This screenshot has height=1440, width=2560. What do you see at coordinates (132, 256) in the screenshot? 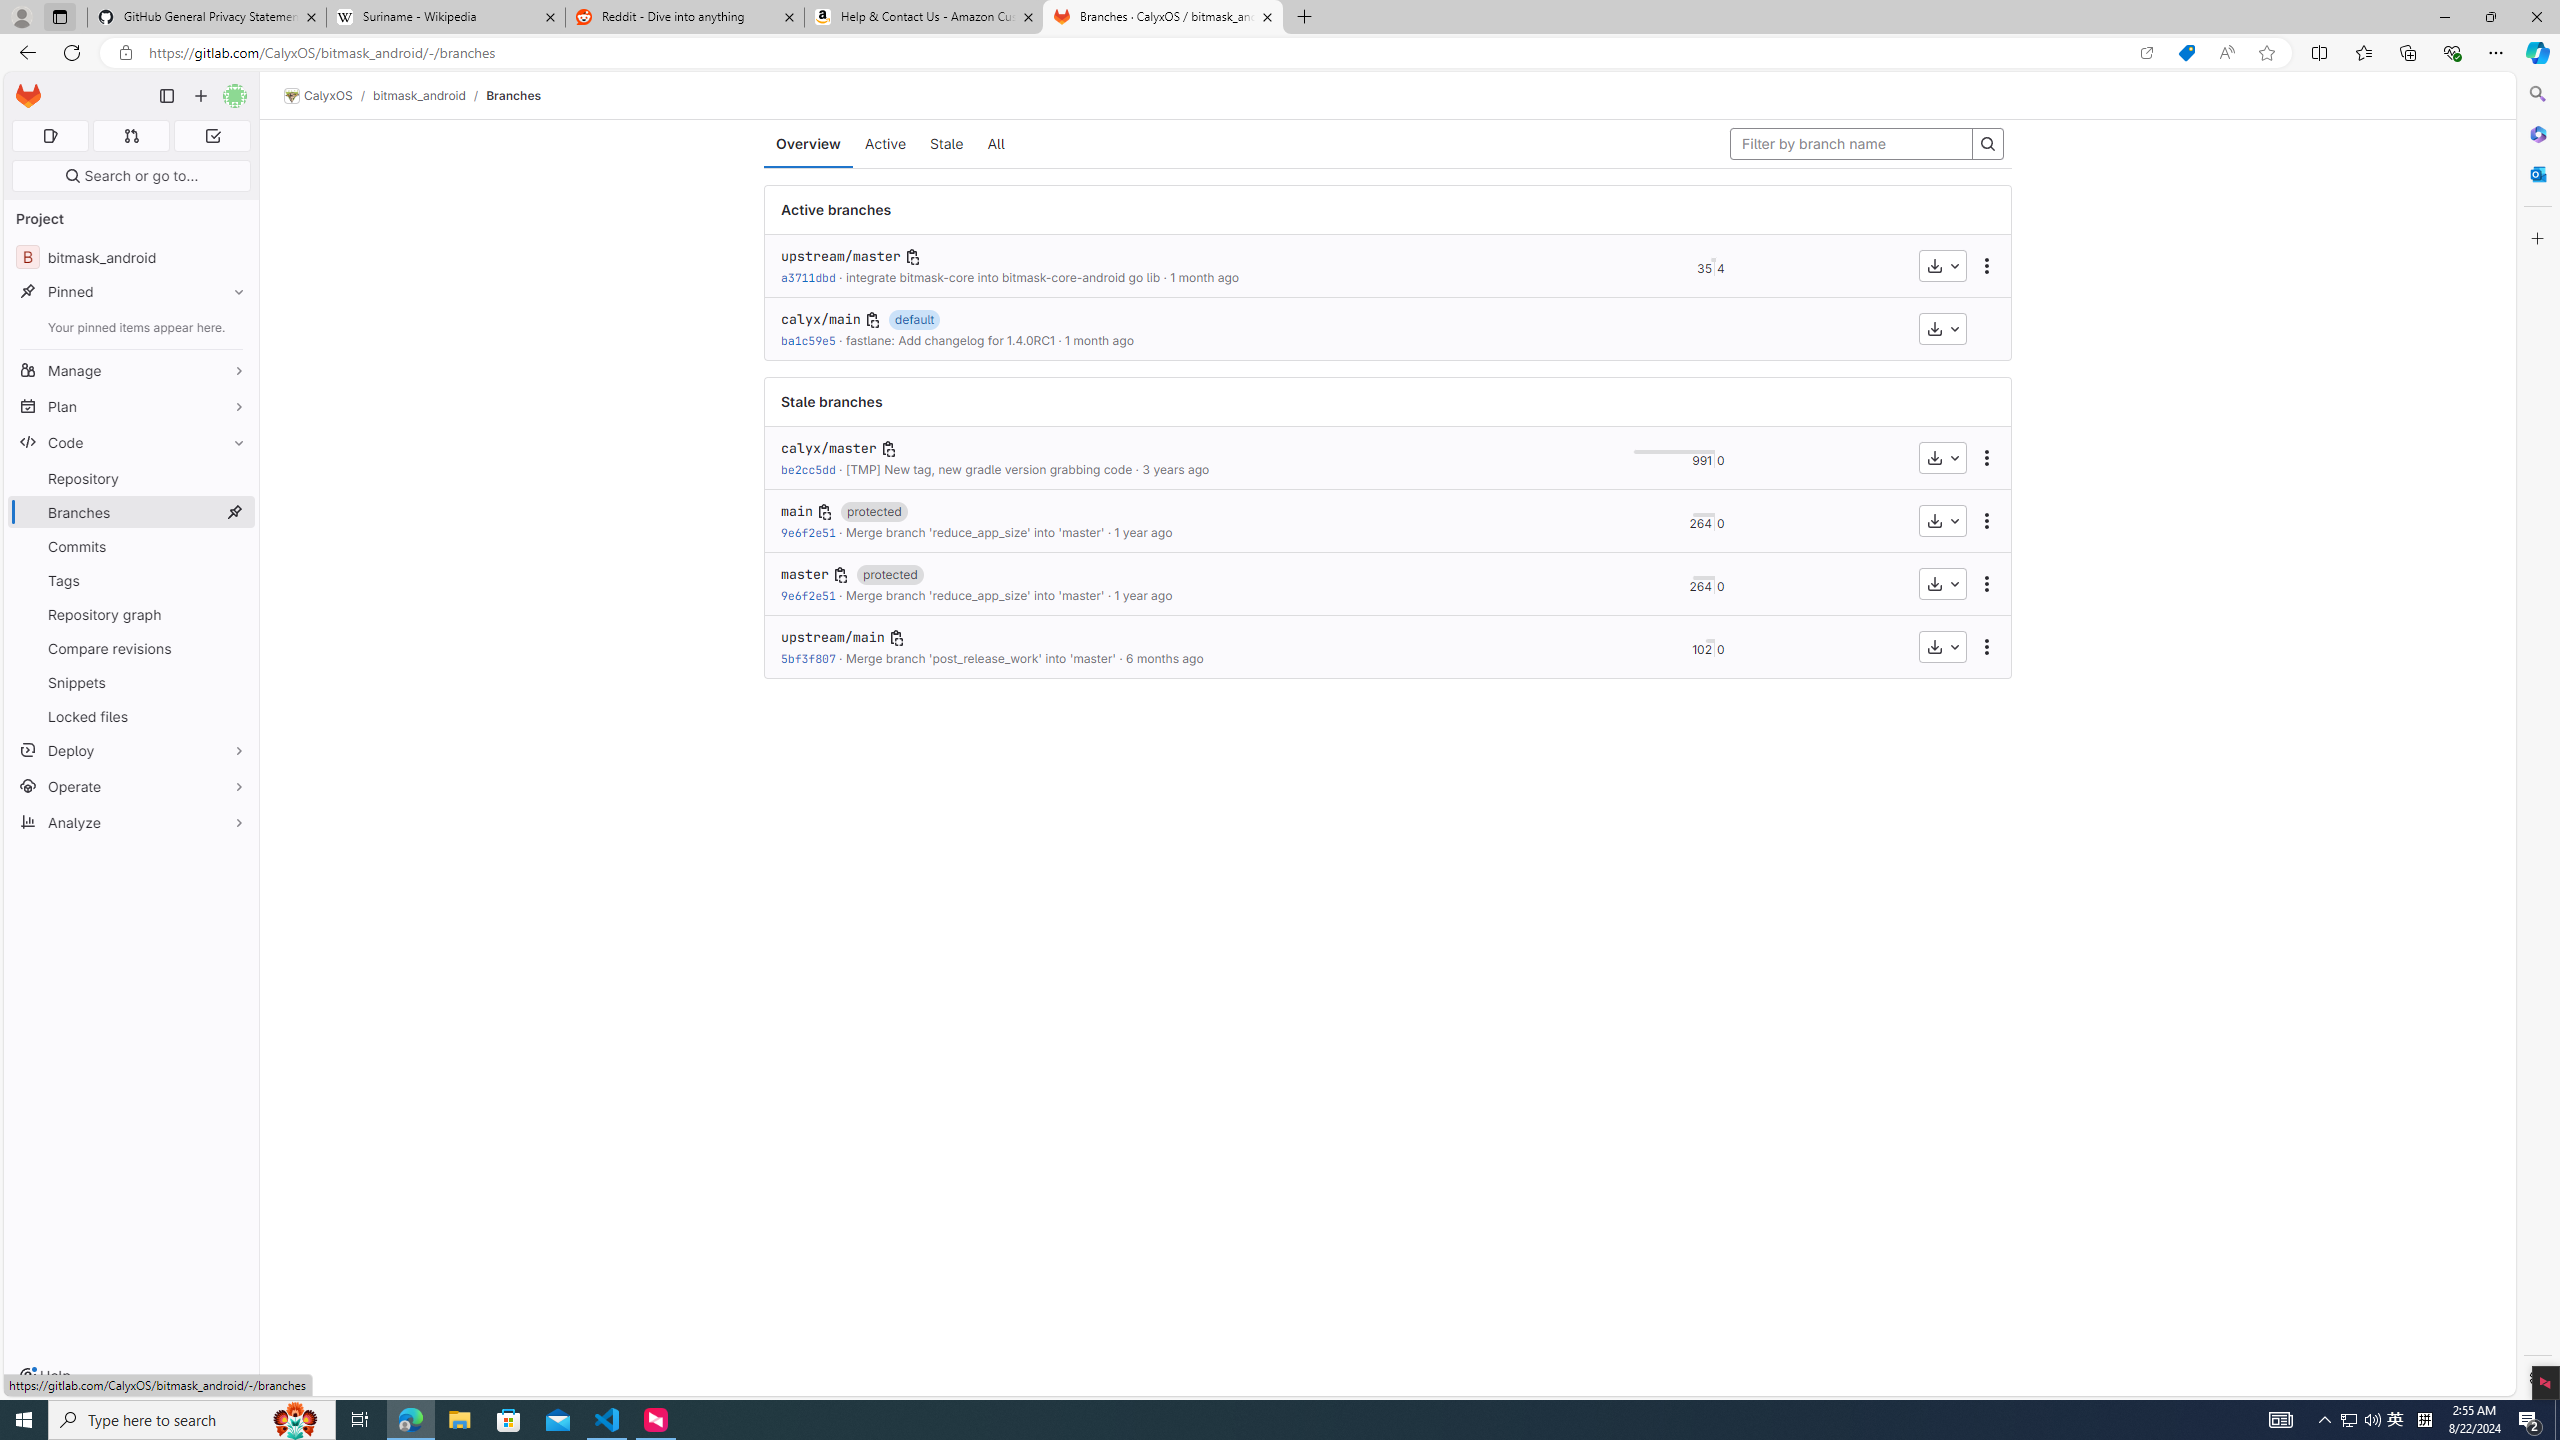
I see `Bbitmask_android` at bounding box center [132, 256].